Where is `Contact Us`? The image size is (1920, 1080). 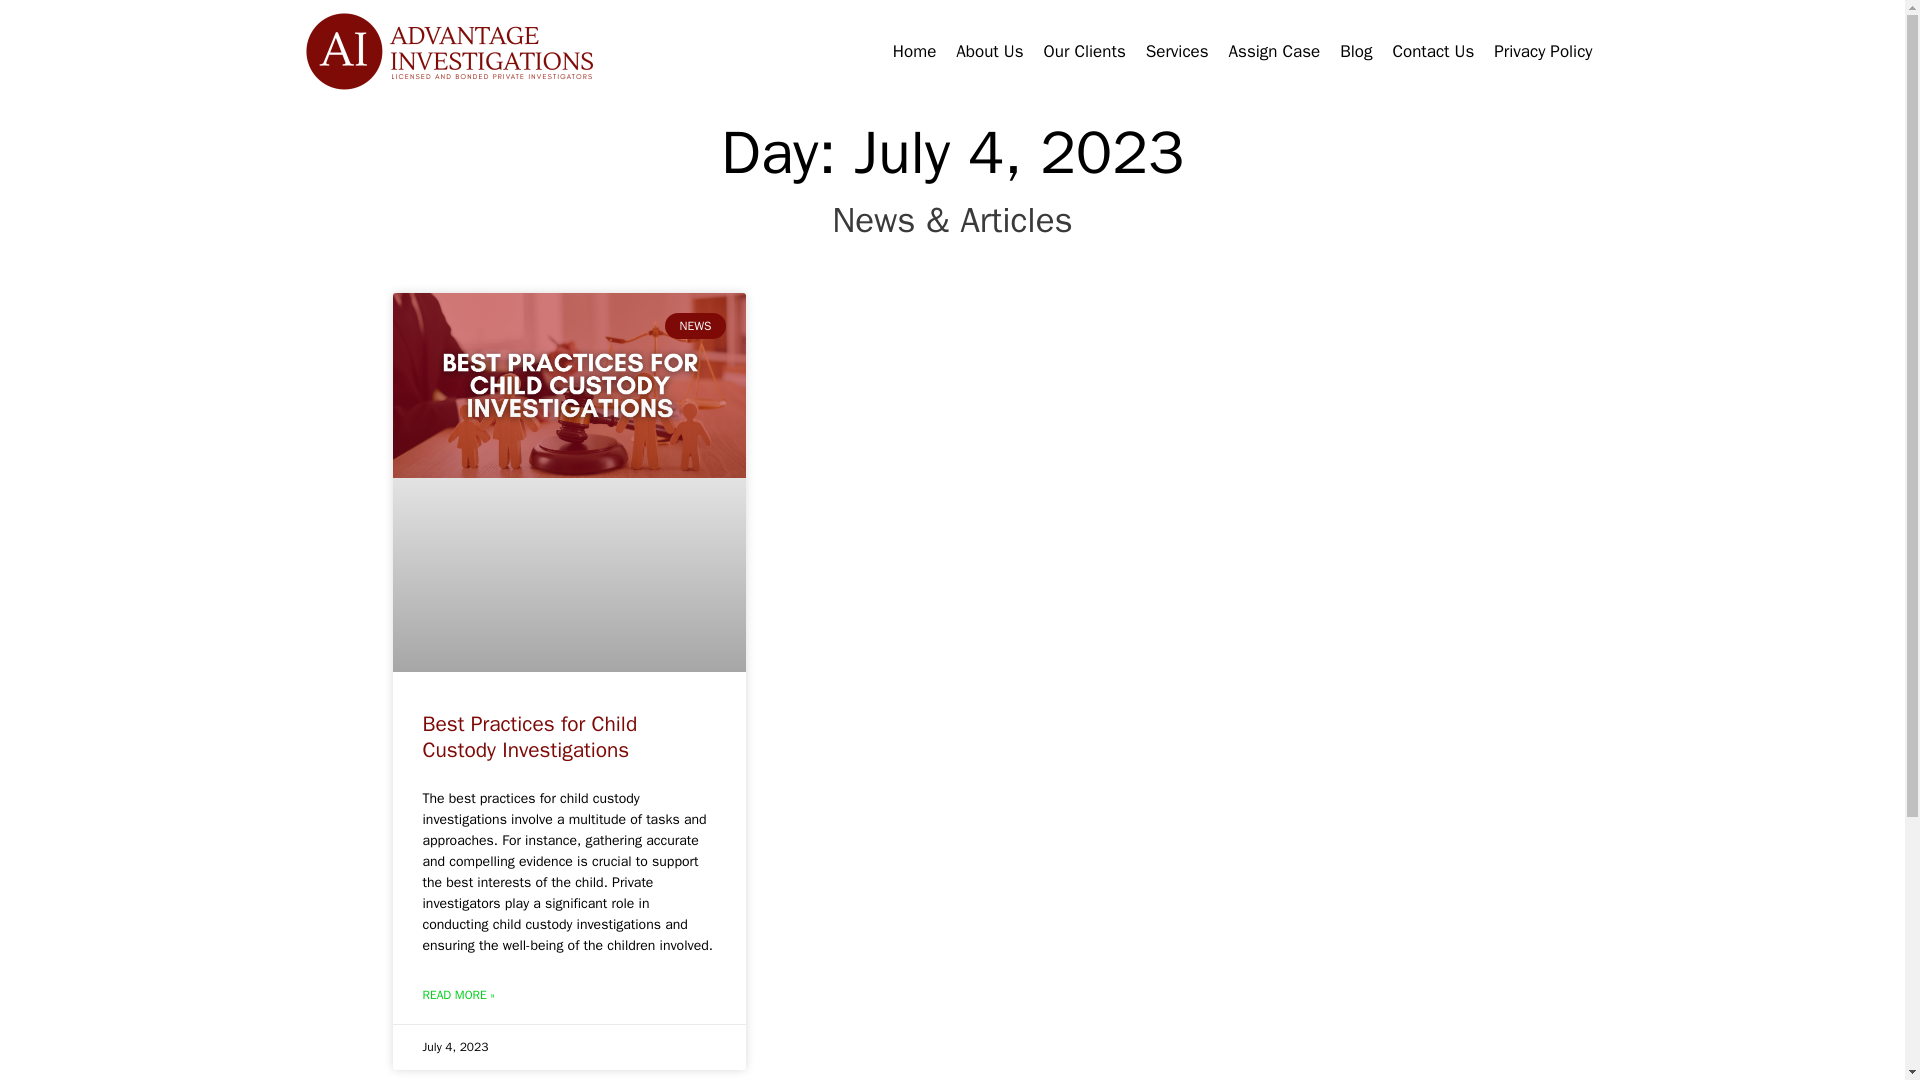 Contact Us is located at coordinates (1433, 52).